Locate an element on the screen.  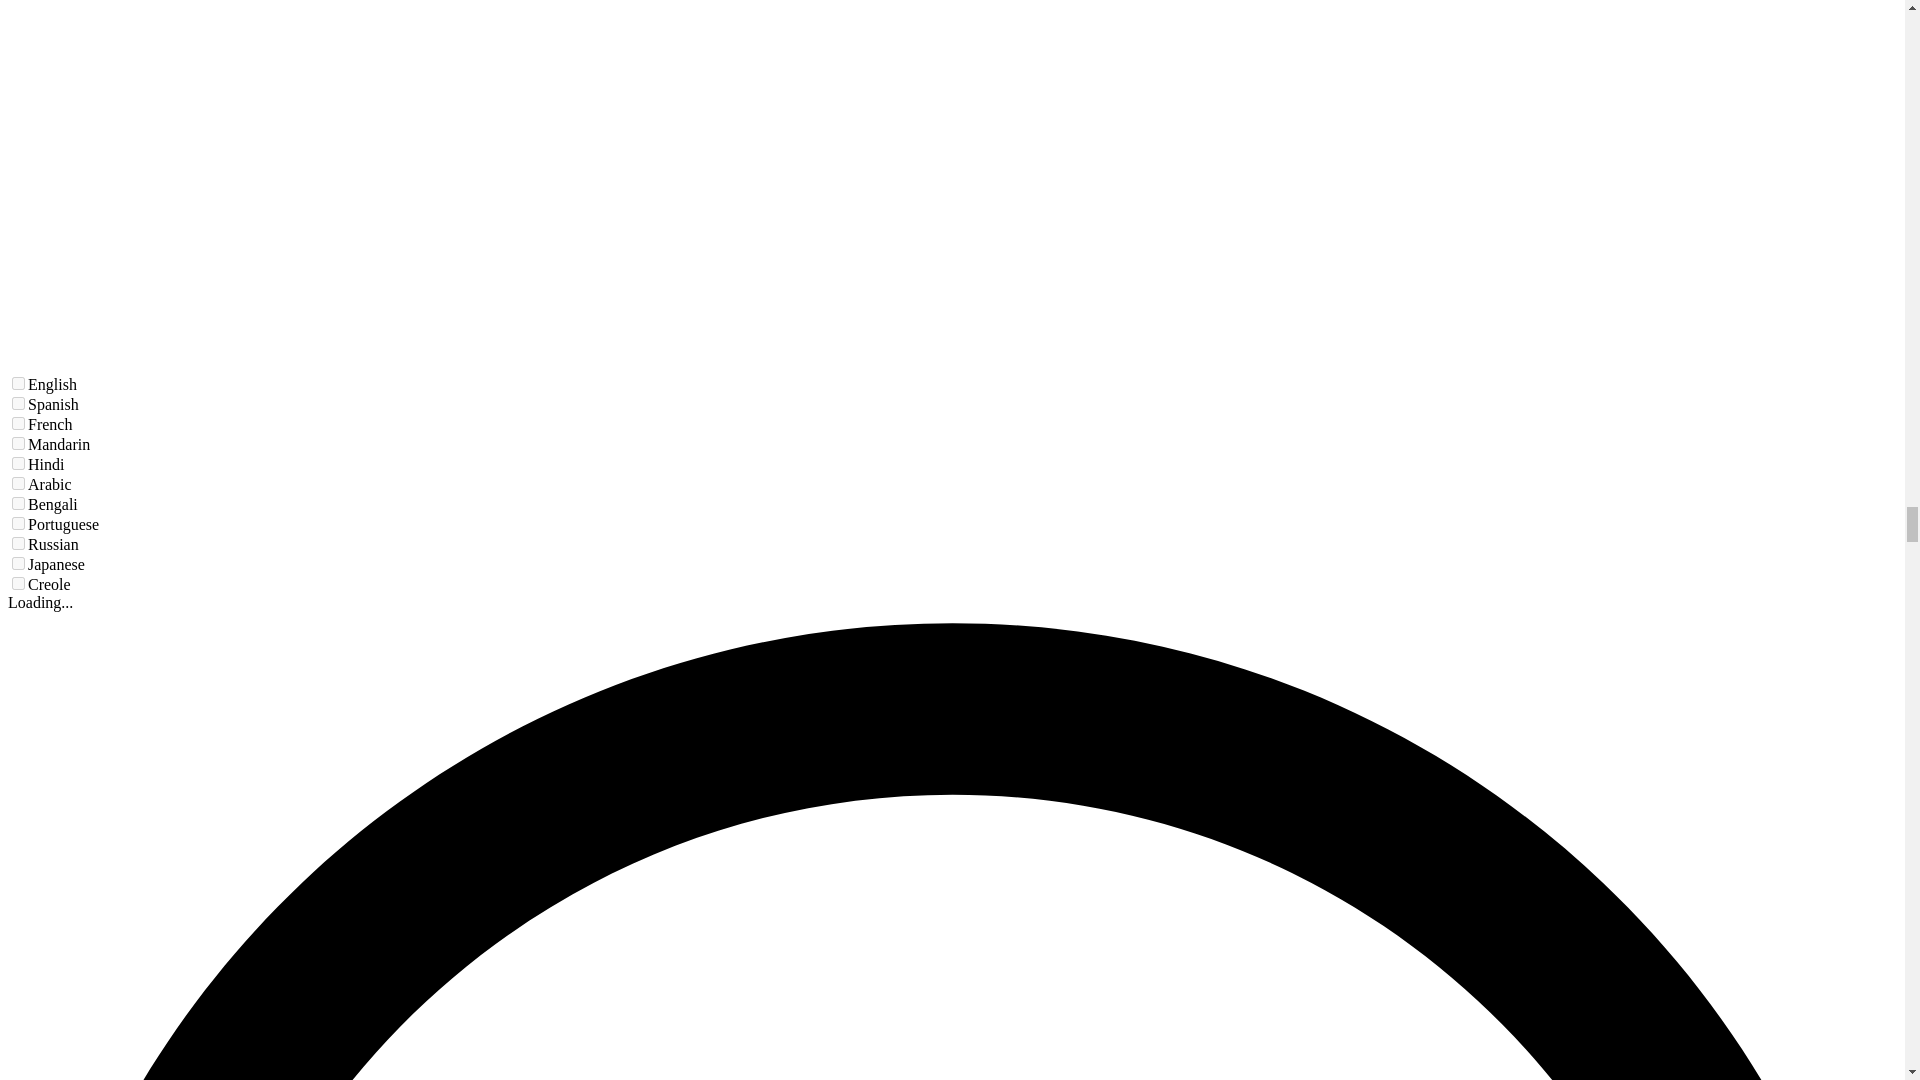
english is located at coordinates (18, 382).